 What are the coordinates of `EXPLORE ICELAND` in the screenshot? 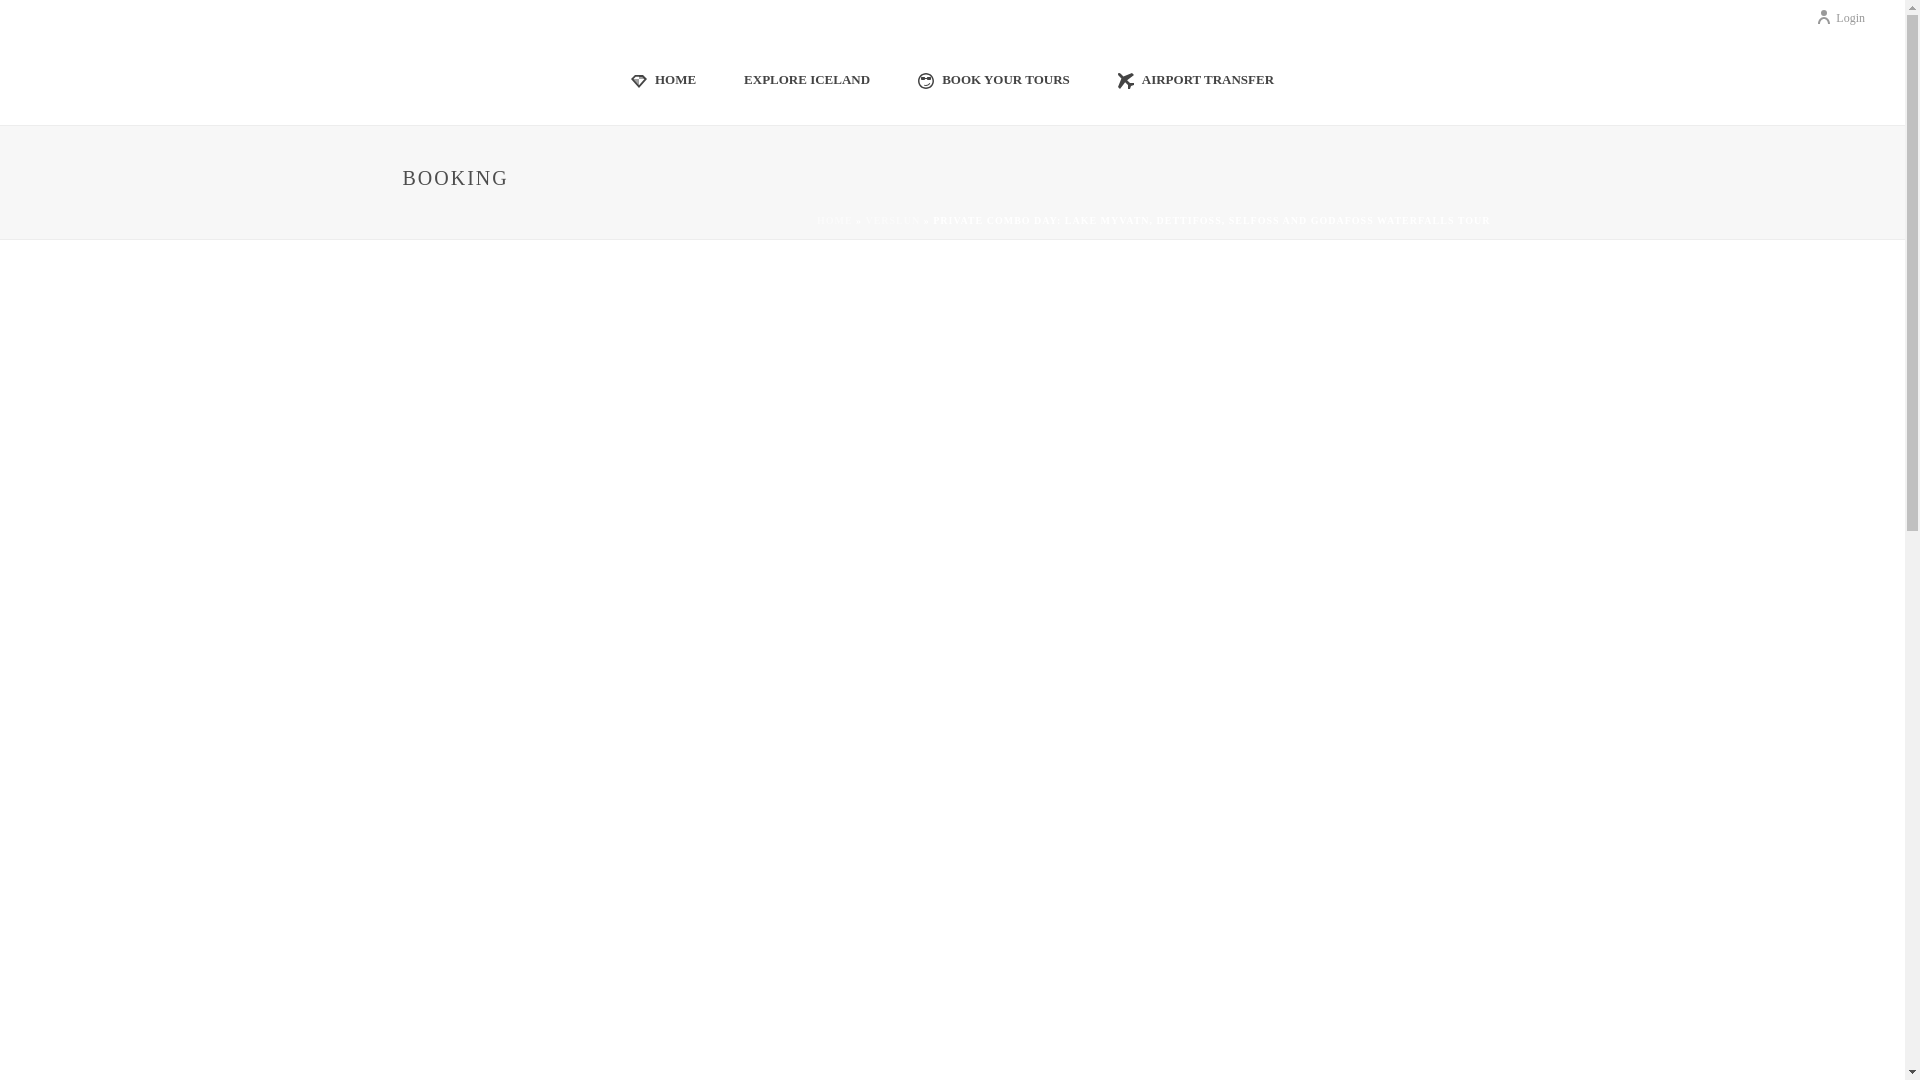 It's located at (806, 78).